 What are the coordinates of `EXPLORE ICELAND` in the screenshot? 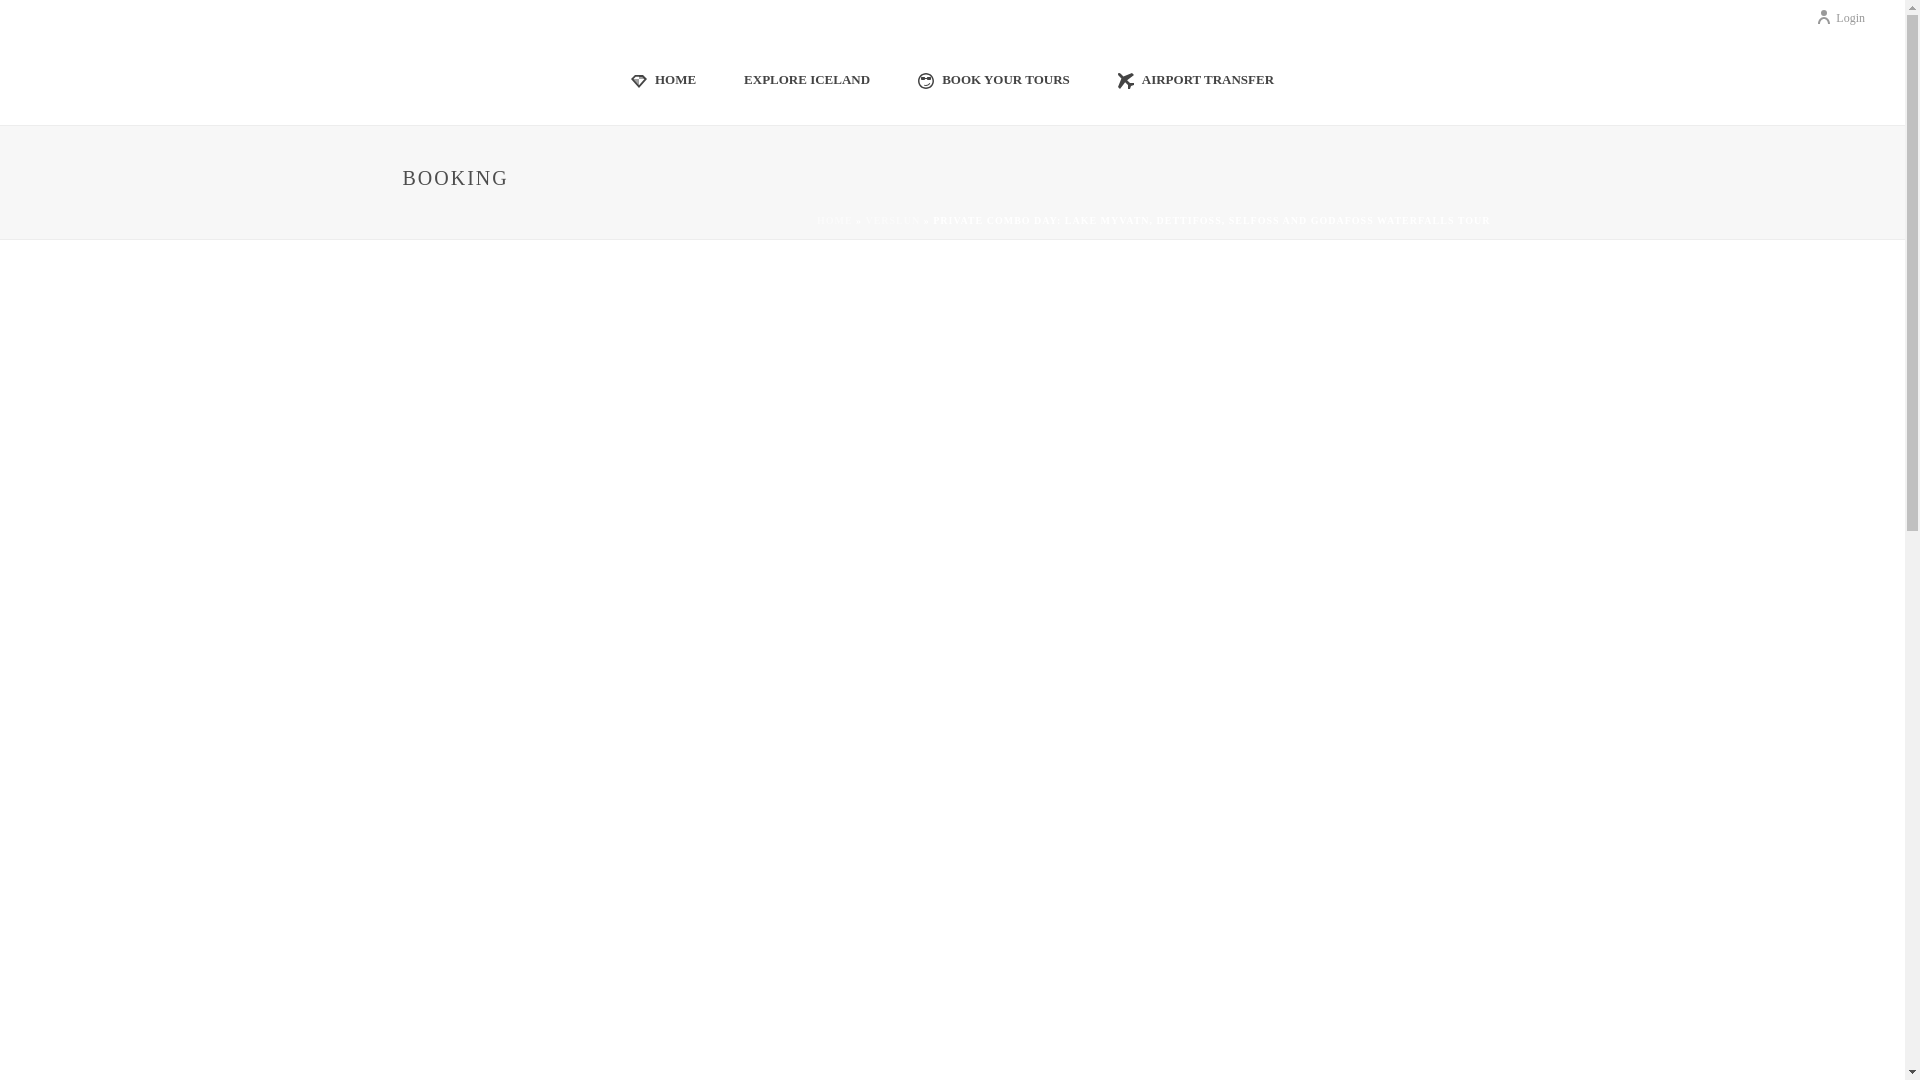 It's located at (806, 78).